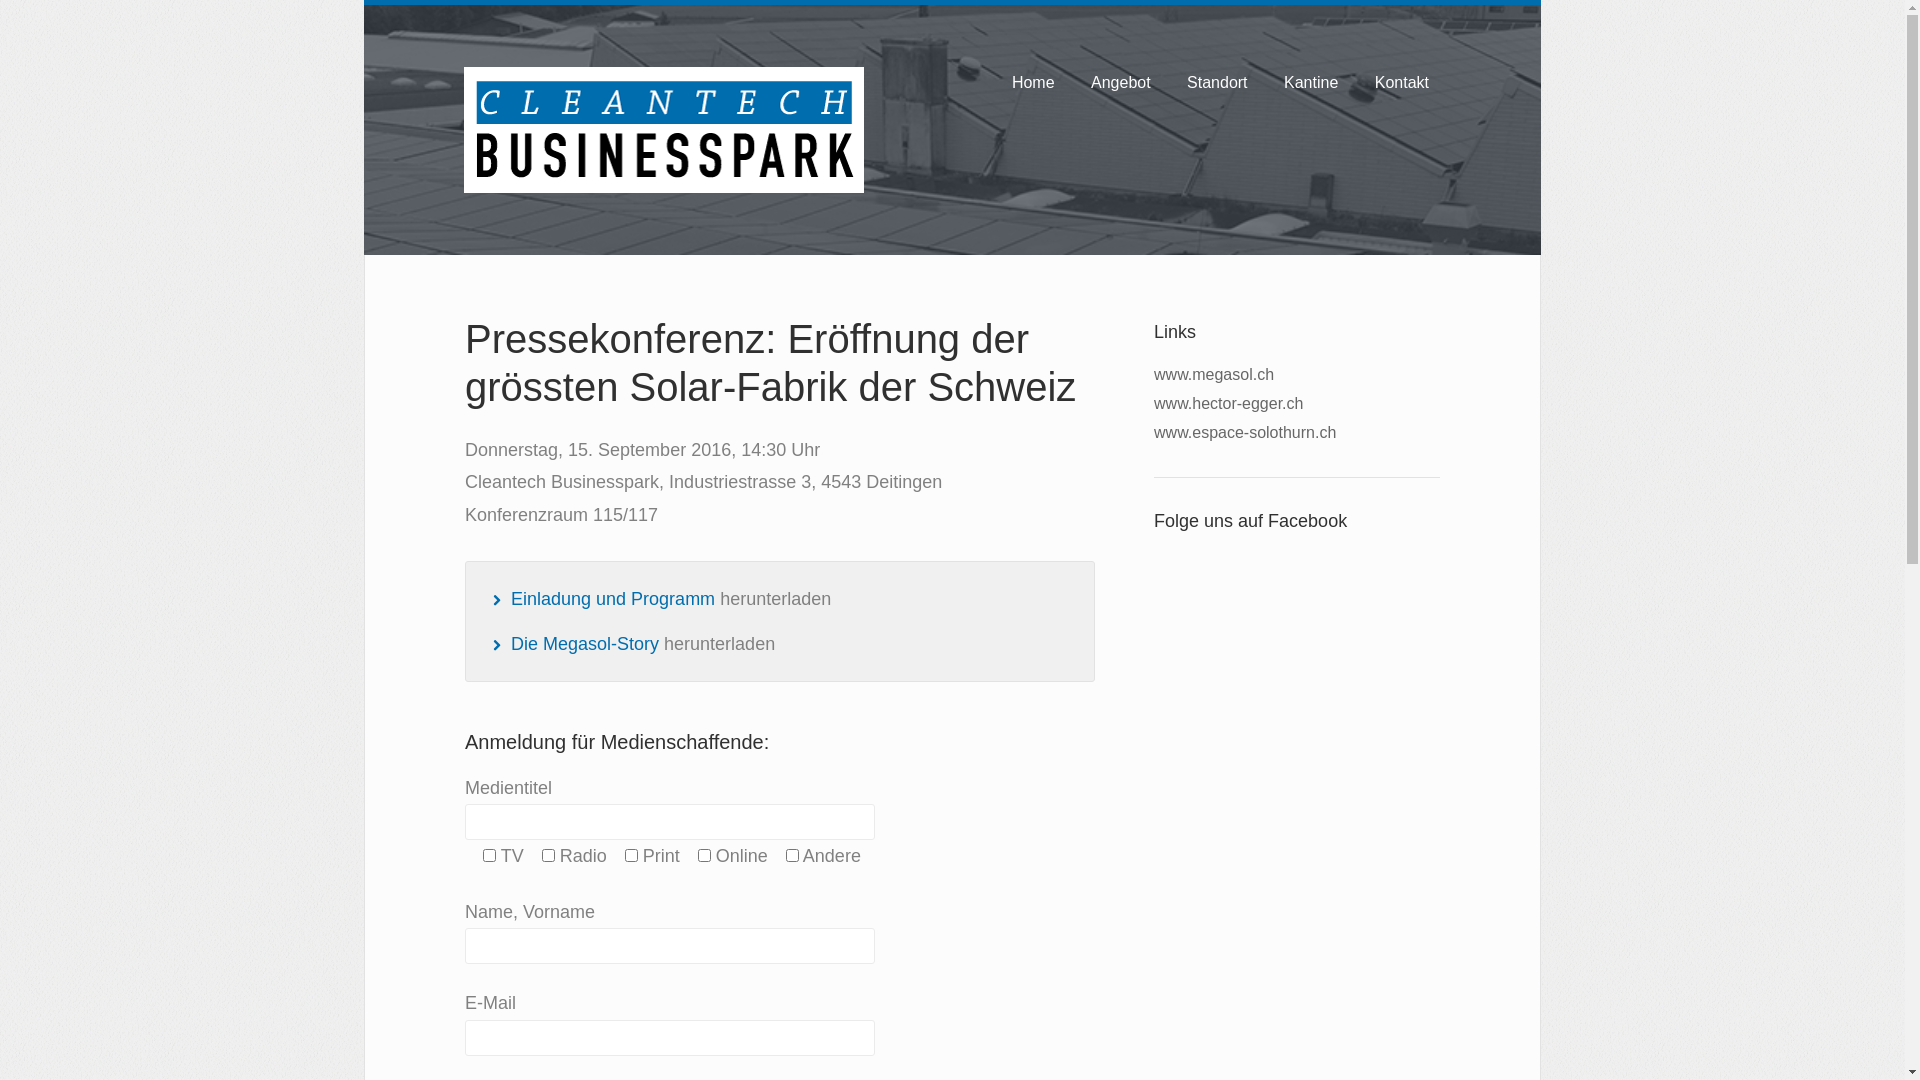 The width and height of the screenshot is (1920, 1080). Describe the element at coordinates (1217, 84) in the screenshot. I see `Standort` at that location.